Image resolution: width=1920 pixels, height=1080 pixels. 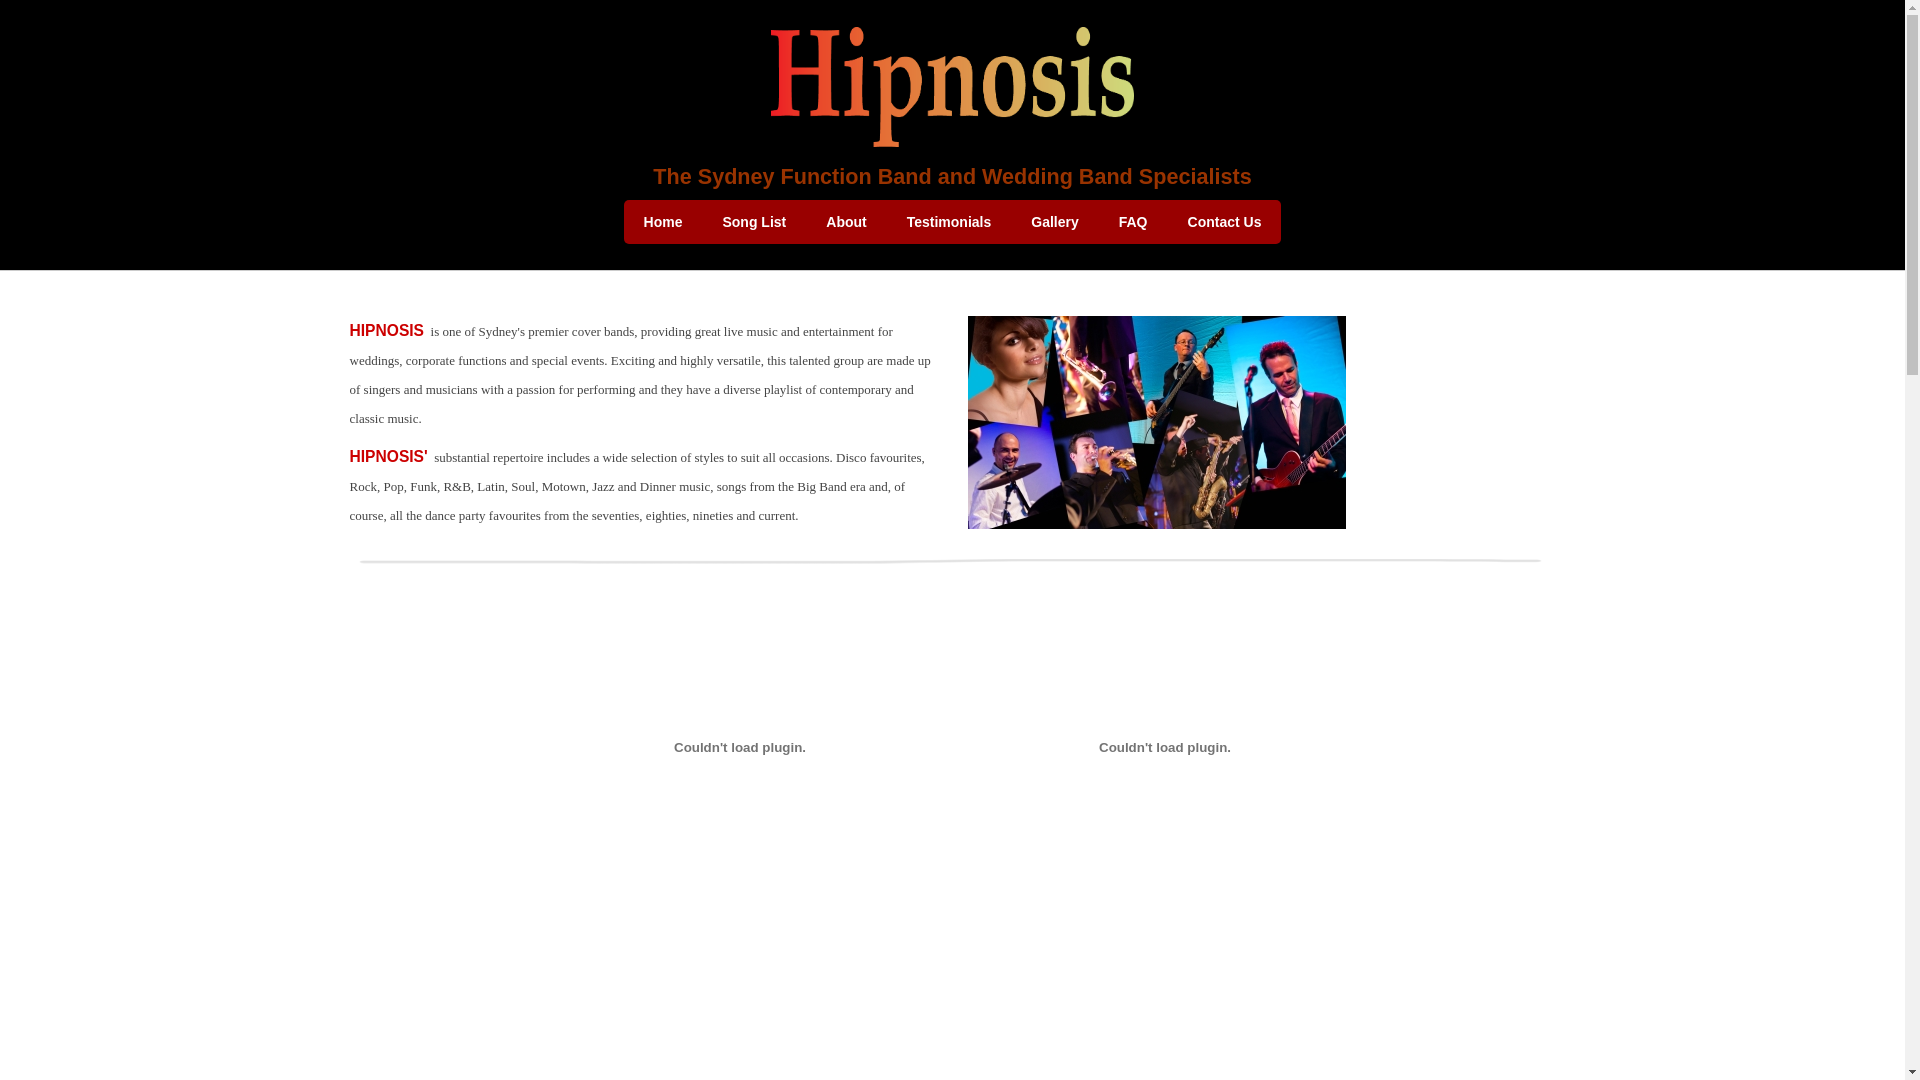 What do you see at coordinates (1134, 222) in the screenshot?
I see `FAQ` at bounding box center [1134, 222].